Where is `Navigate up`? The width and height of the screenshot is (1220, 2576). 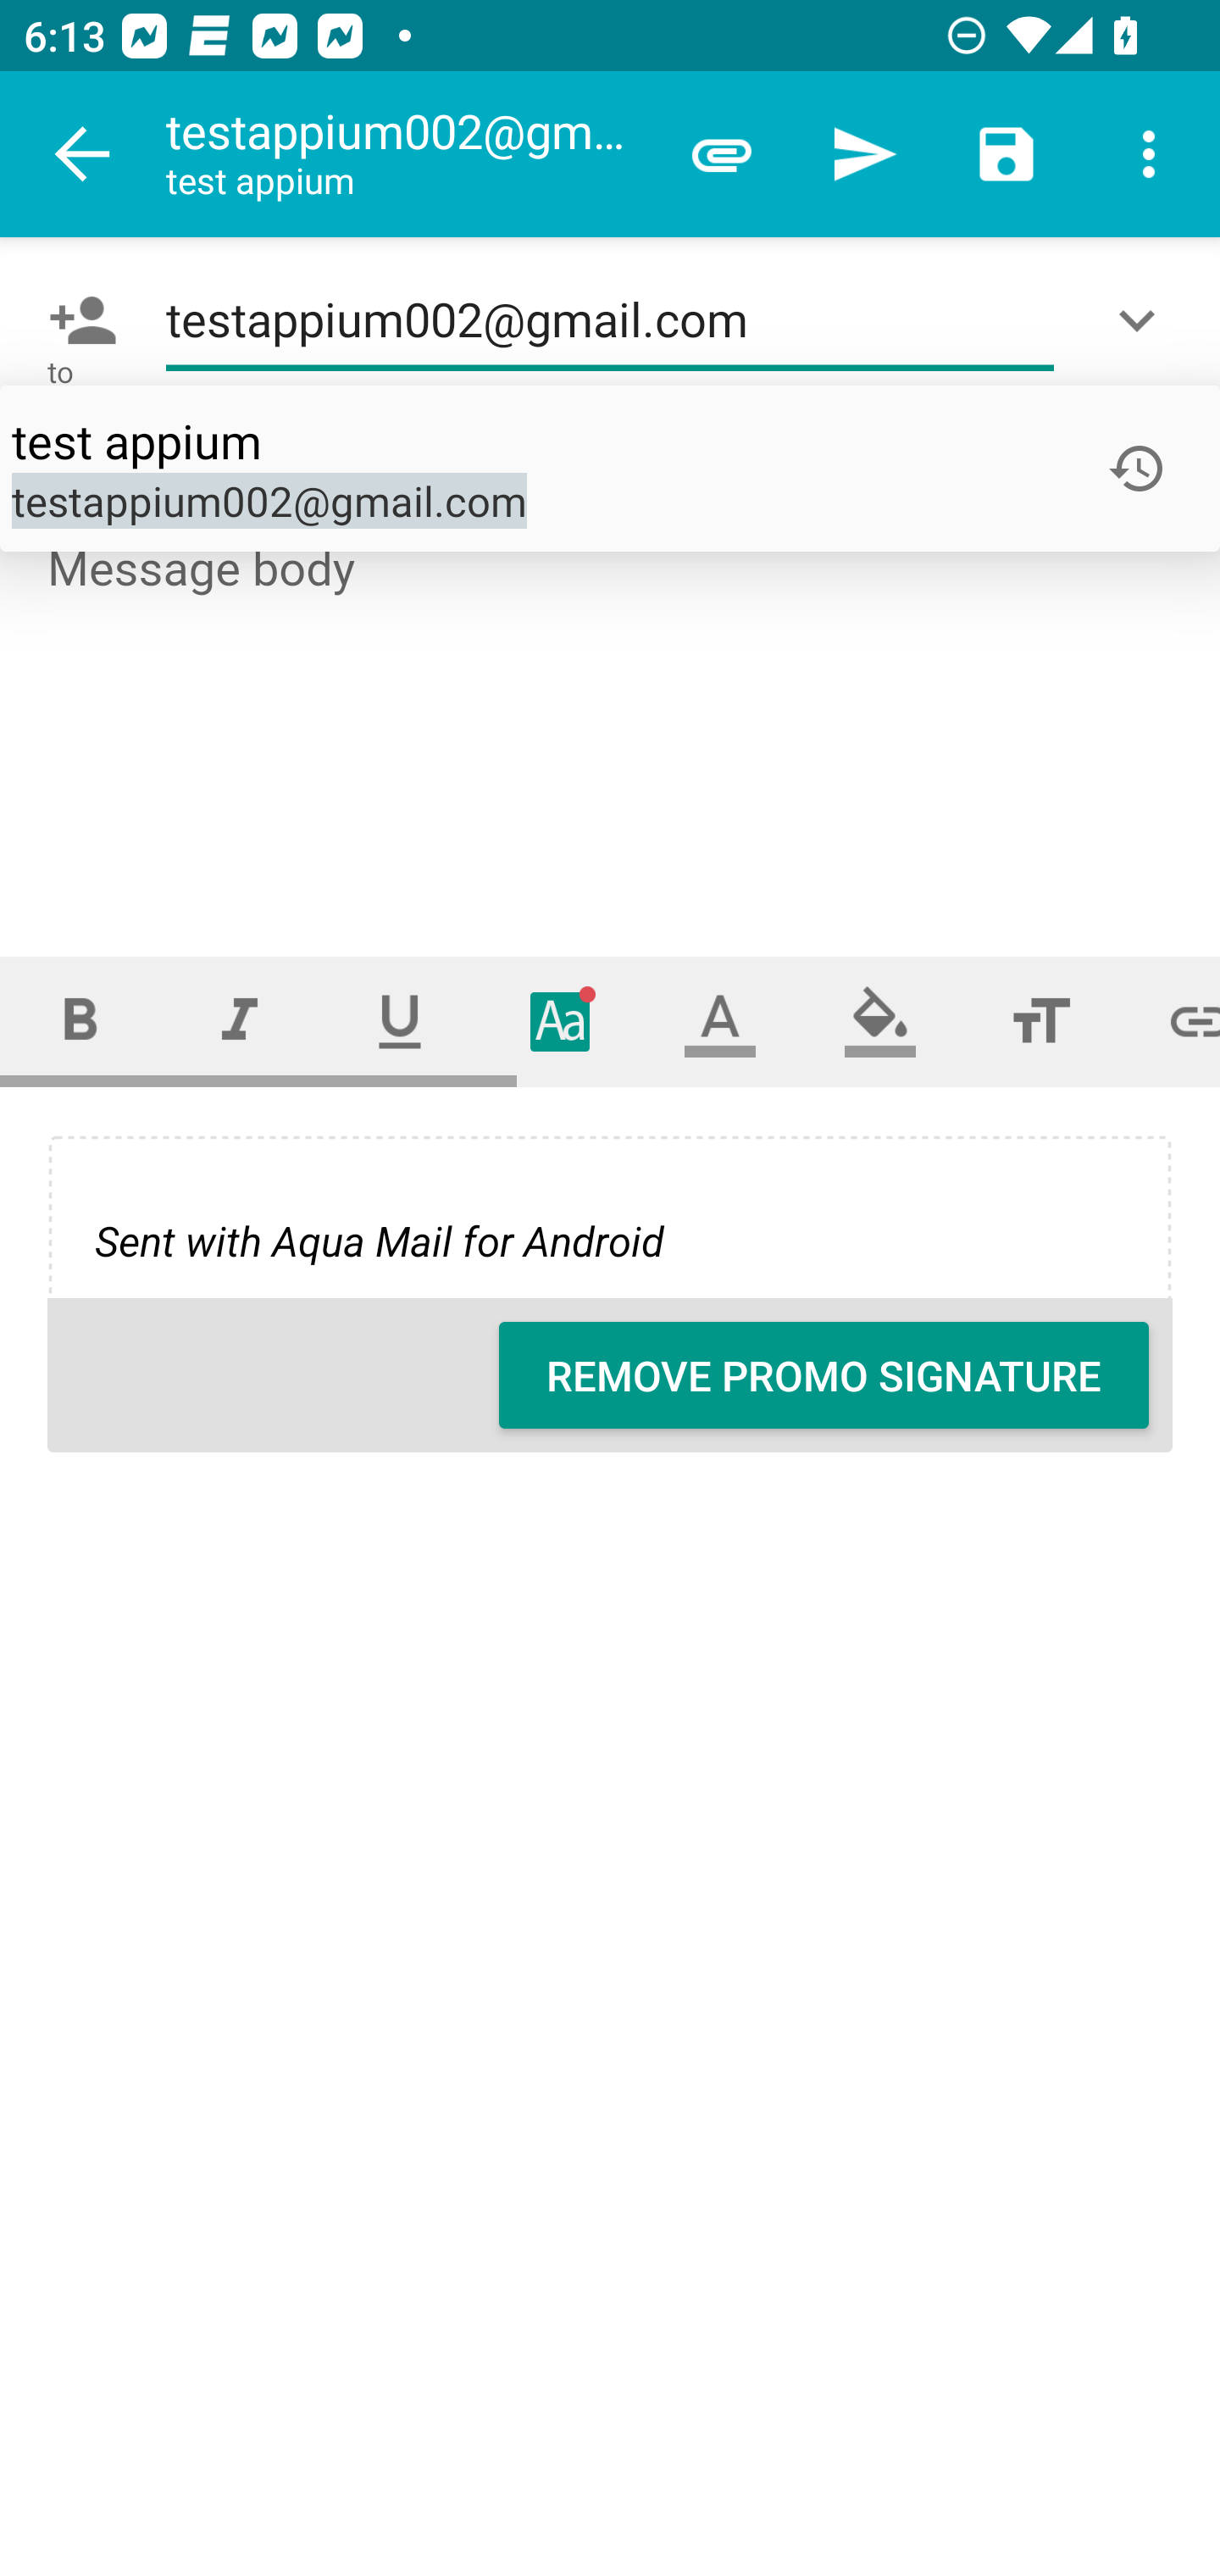
Navigate up is located at coordinates (83, 154).